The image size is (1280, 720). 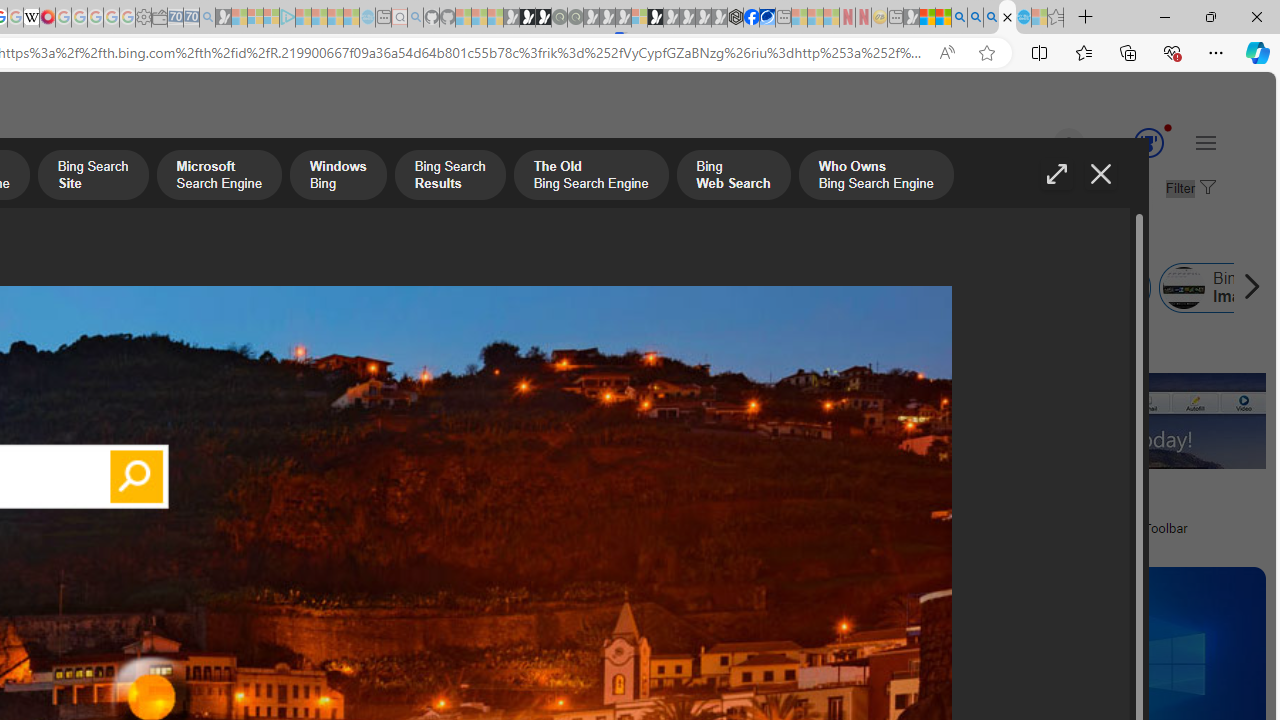 What do you see at coordinates (1130, 144) in the screenshot?
I see `Microsoft Rewards 84` at bounding box center [1130, 144].